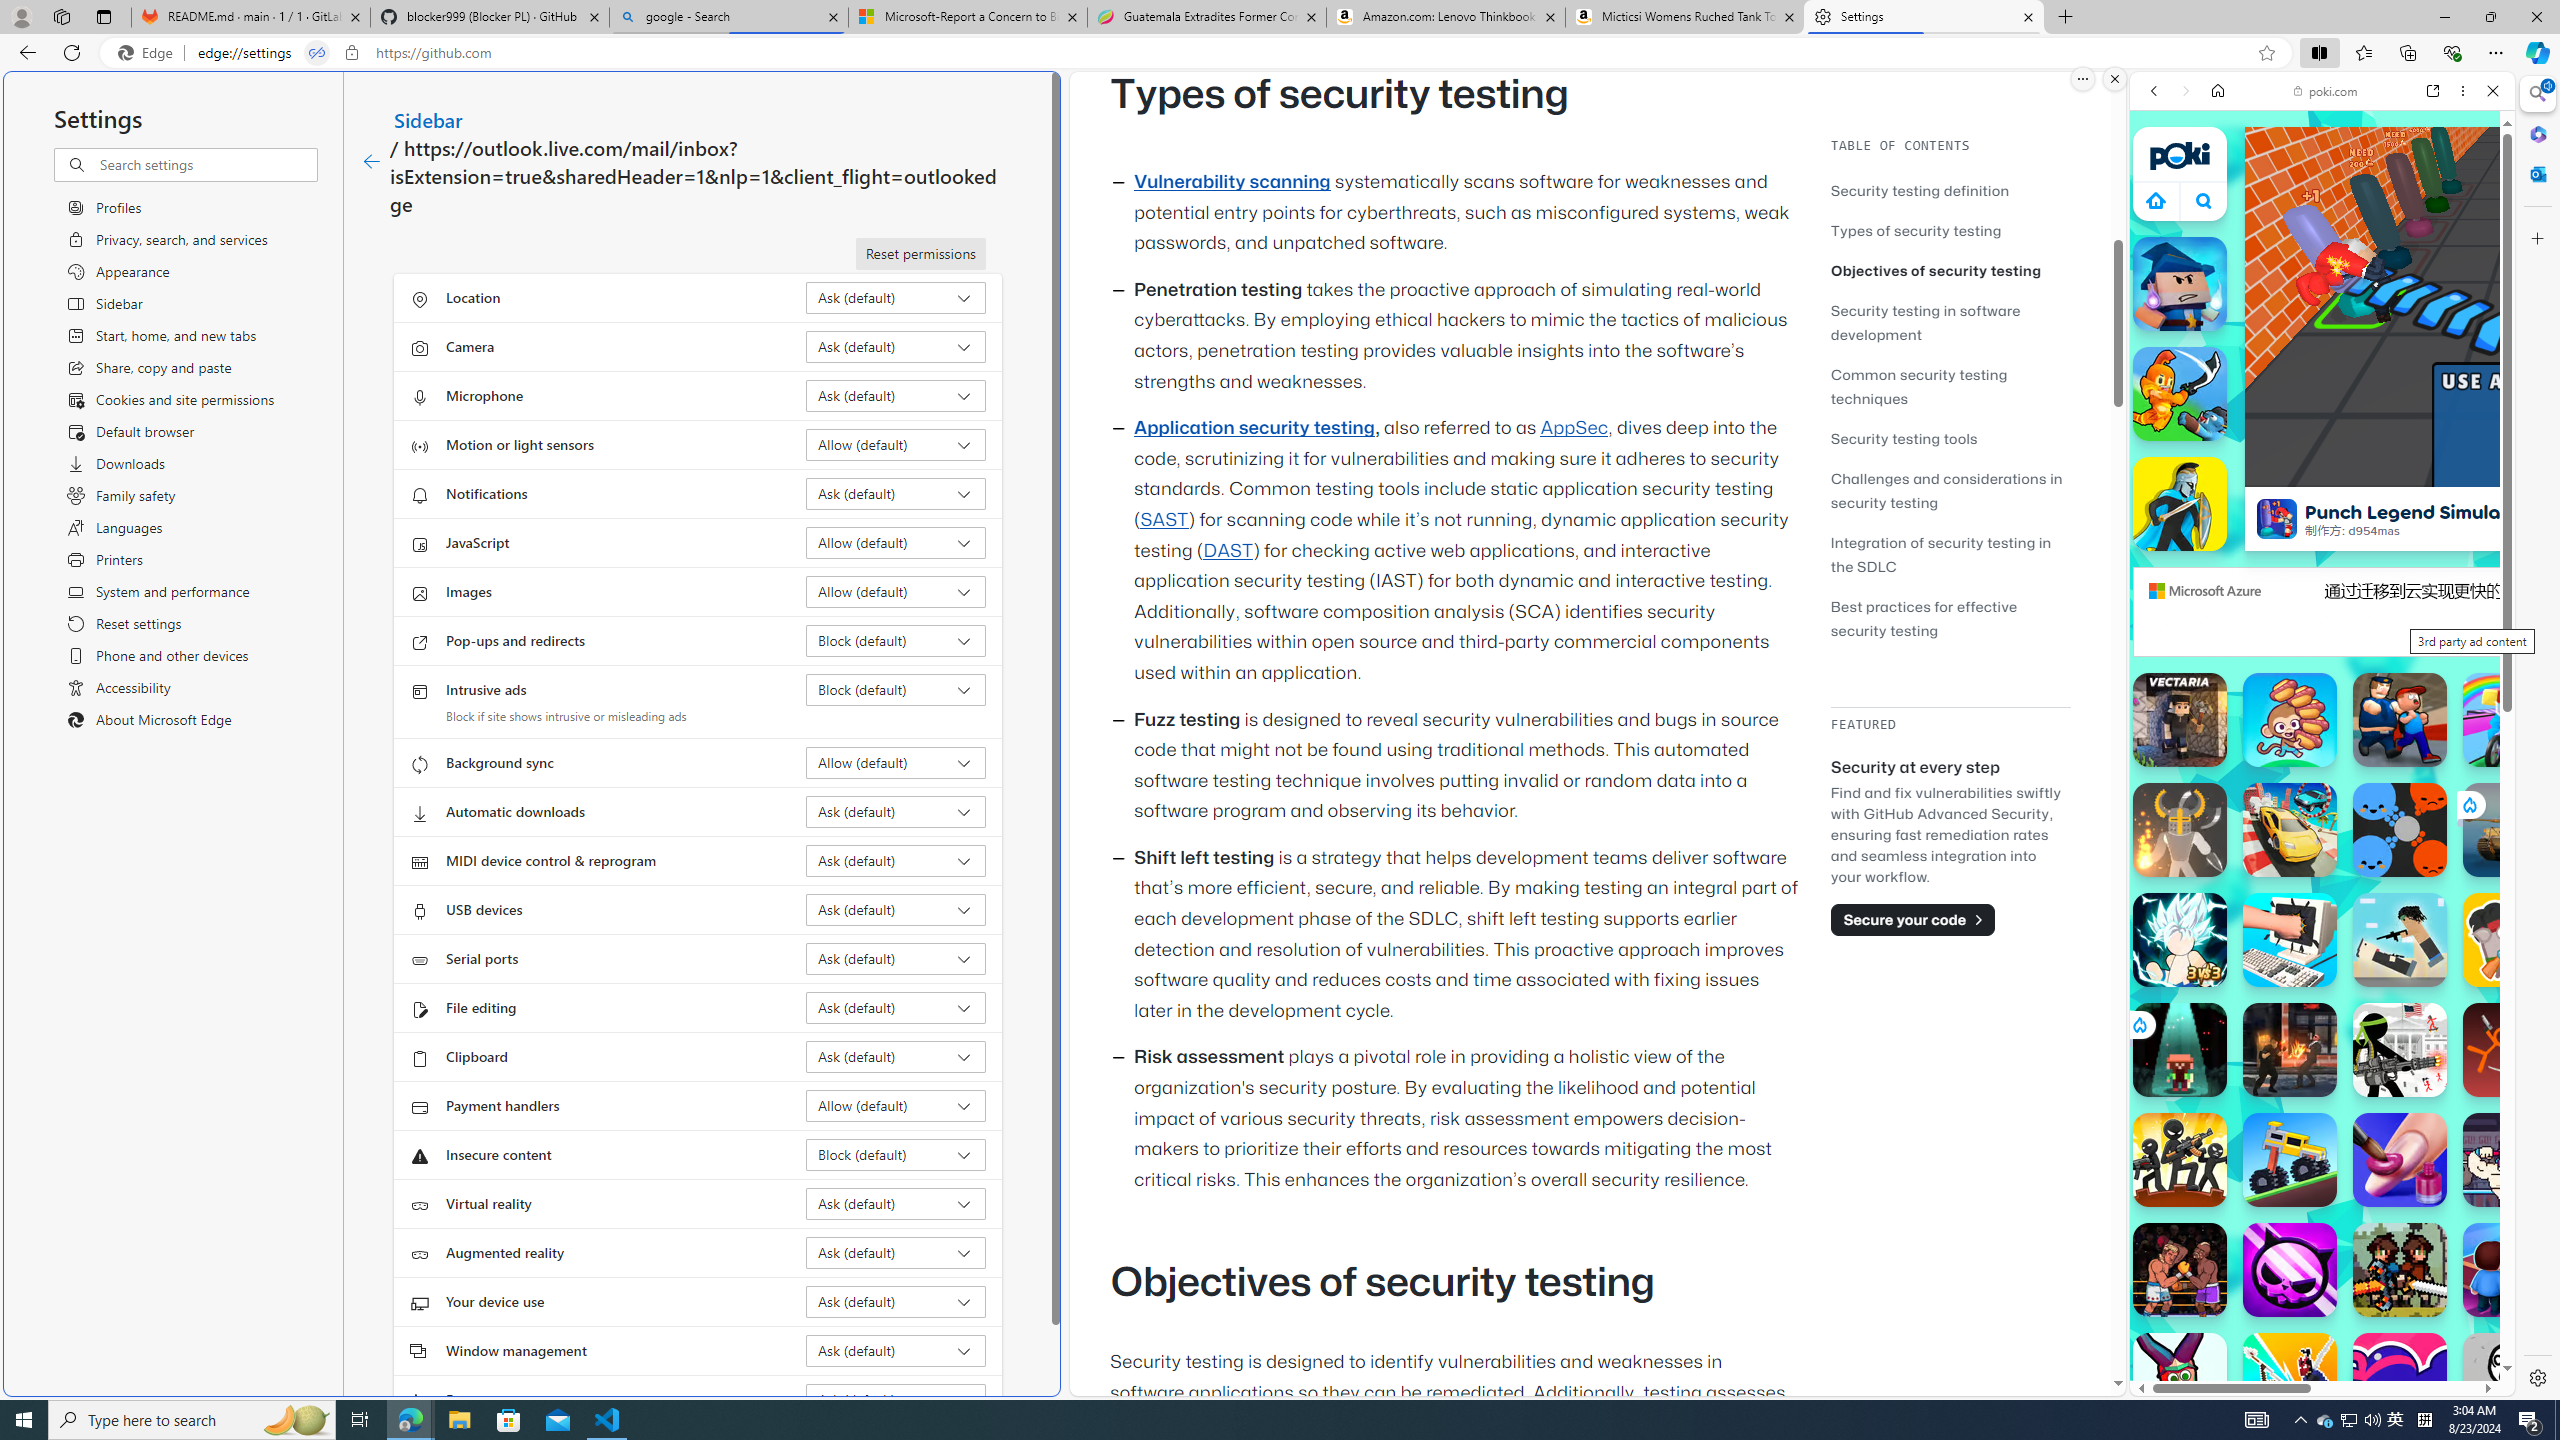  I want to click on Show More Games for Girls, so click(2444, 716).